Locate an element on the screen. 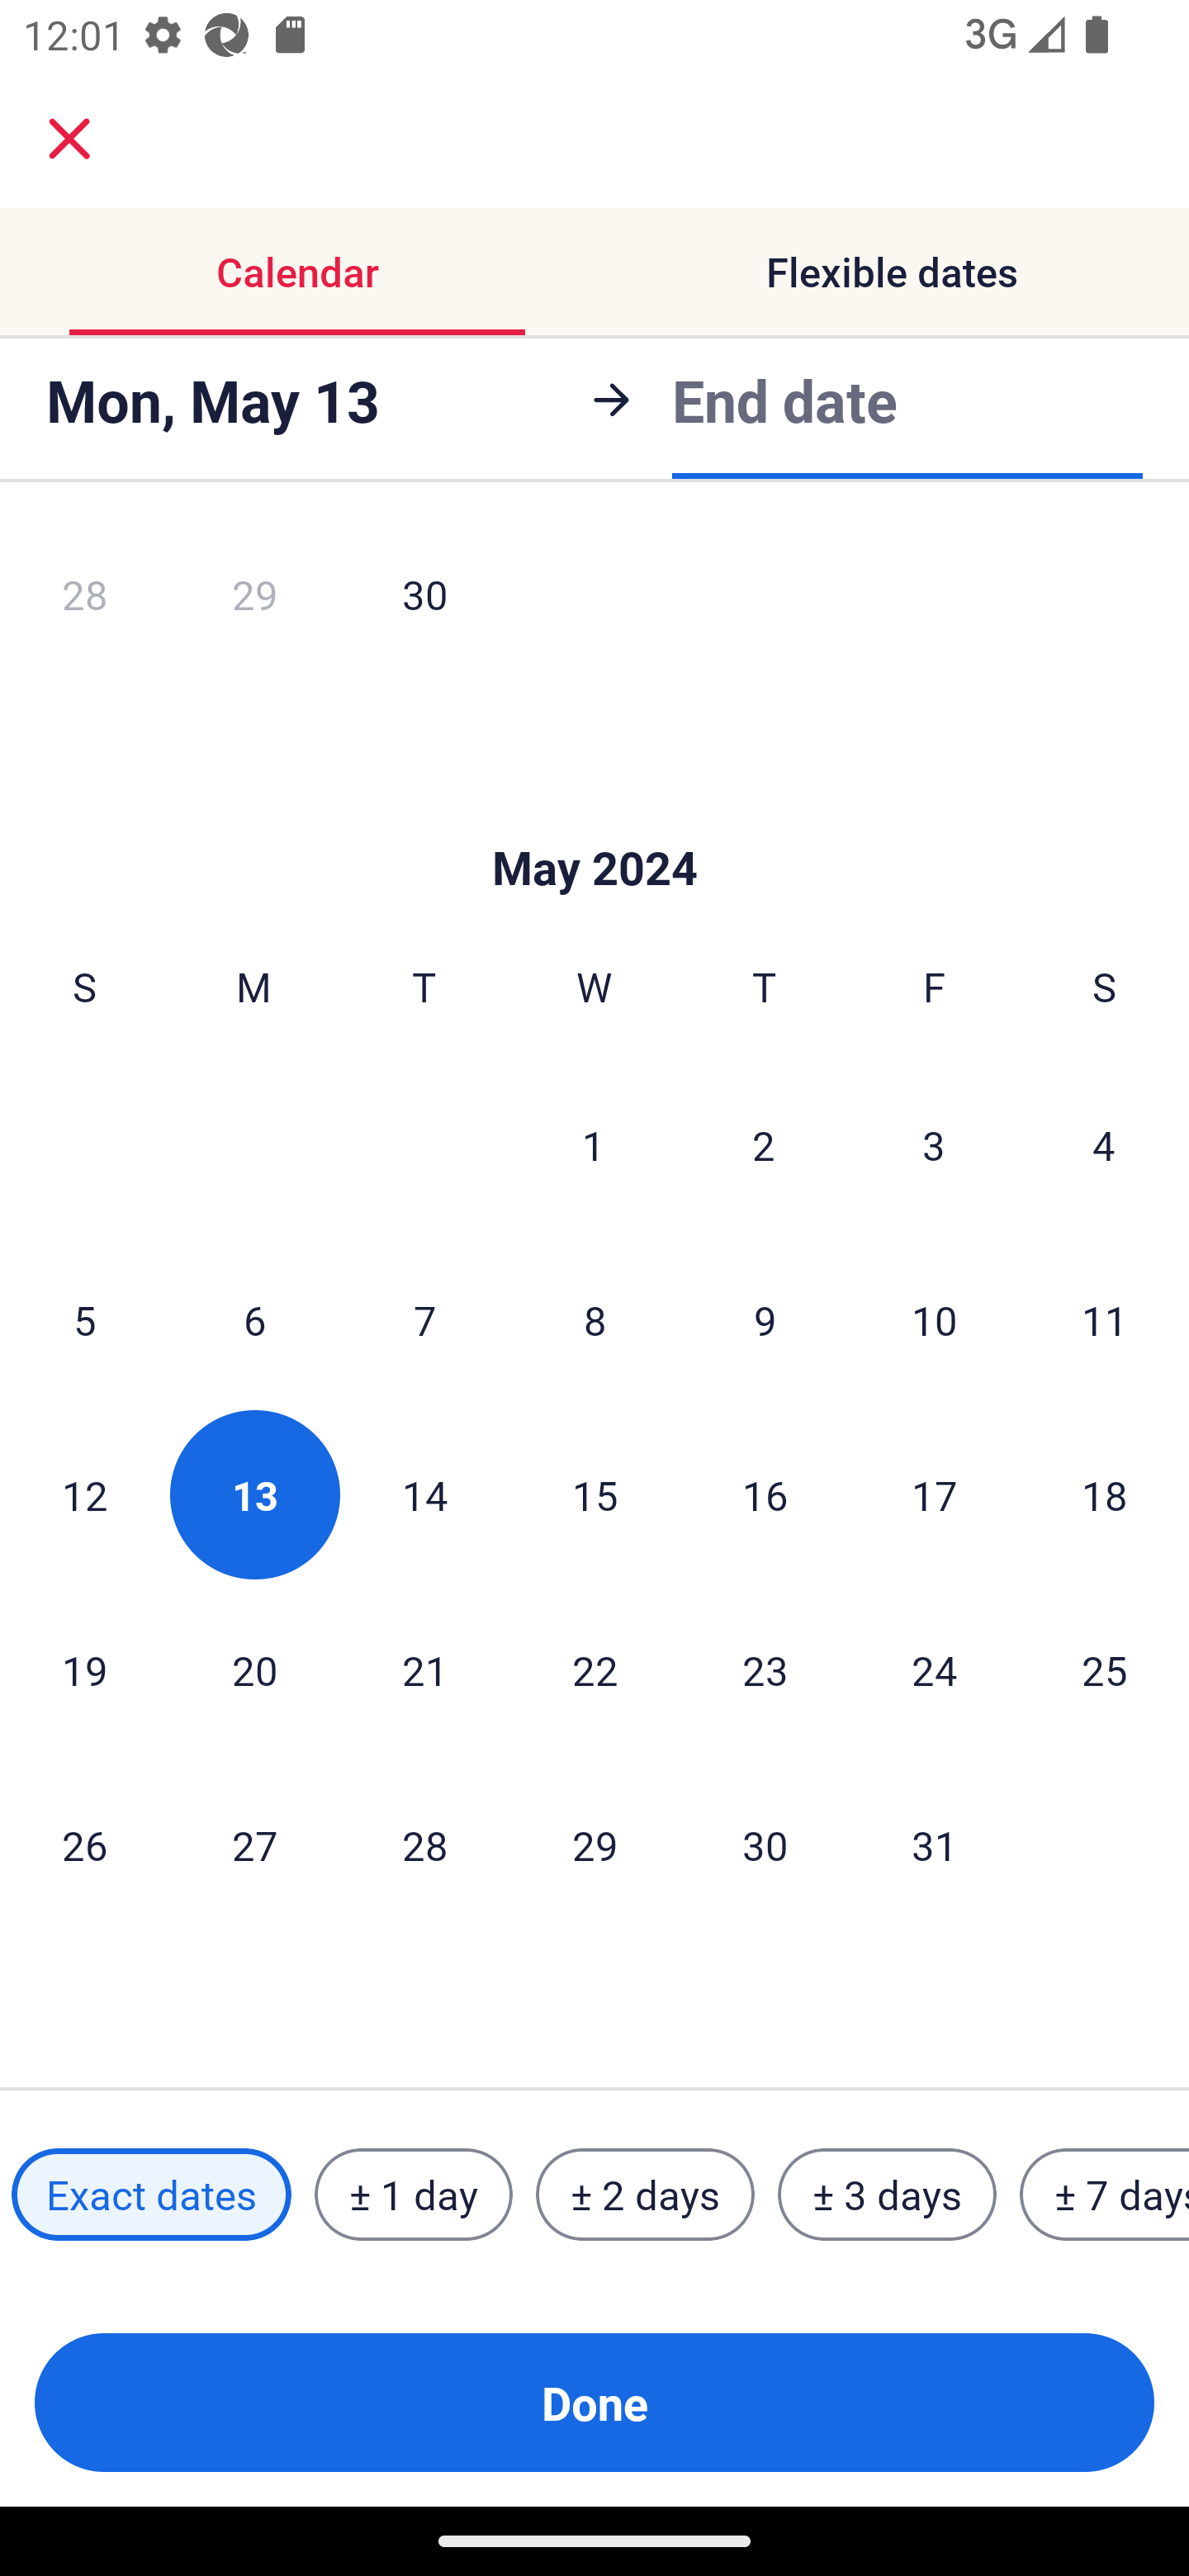 The image size is (1189, 2576). ± 3 days is located at coordinates (887, 2195).